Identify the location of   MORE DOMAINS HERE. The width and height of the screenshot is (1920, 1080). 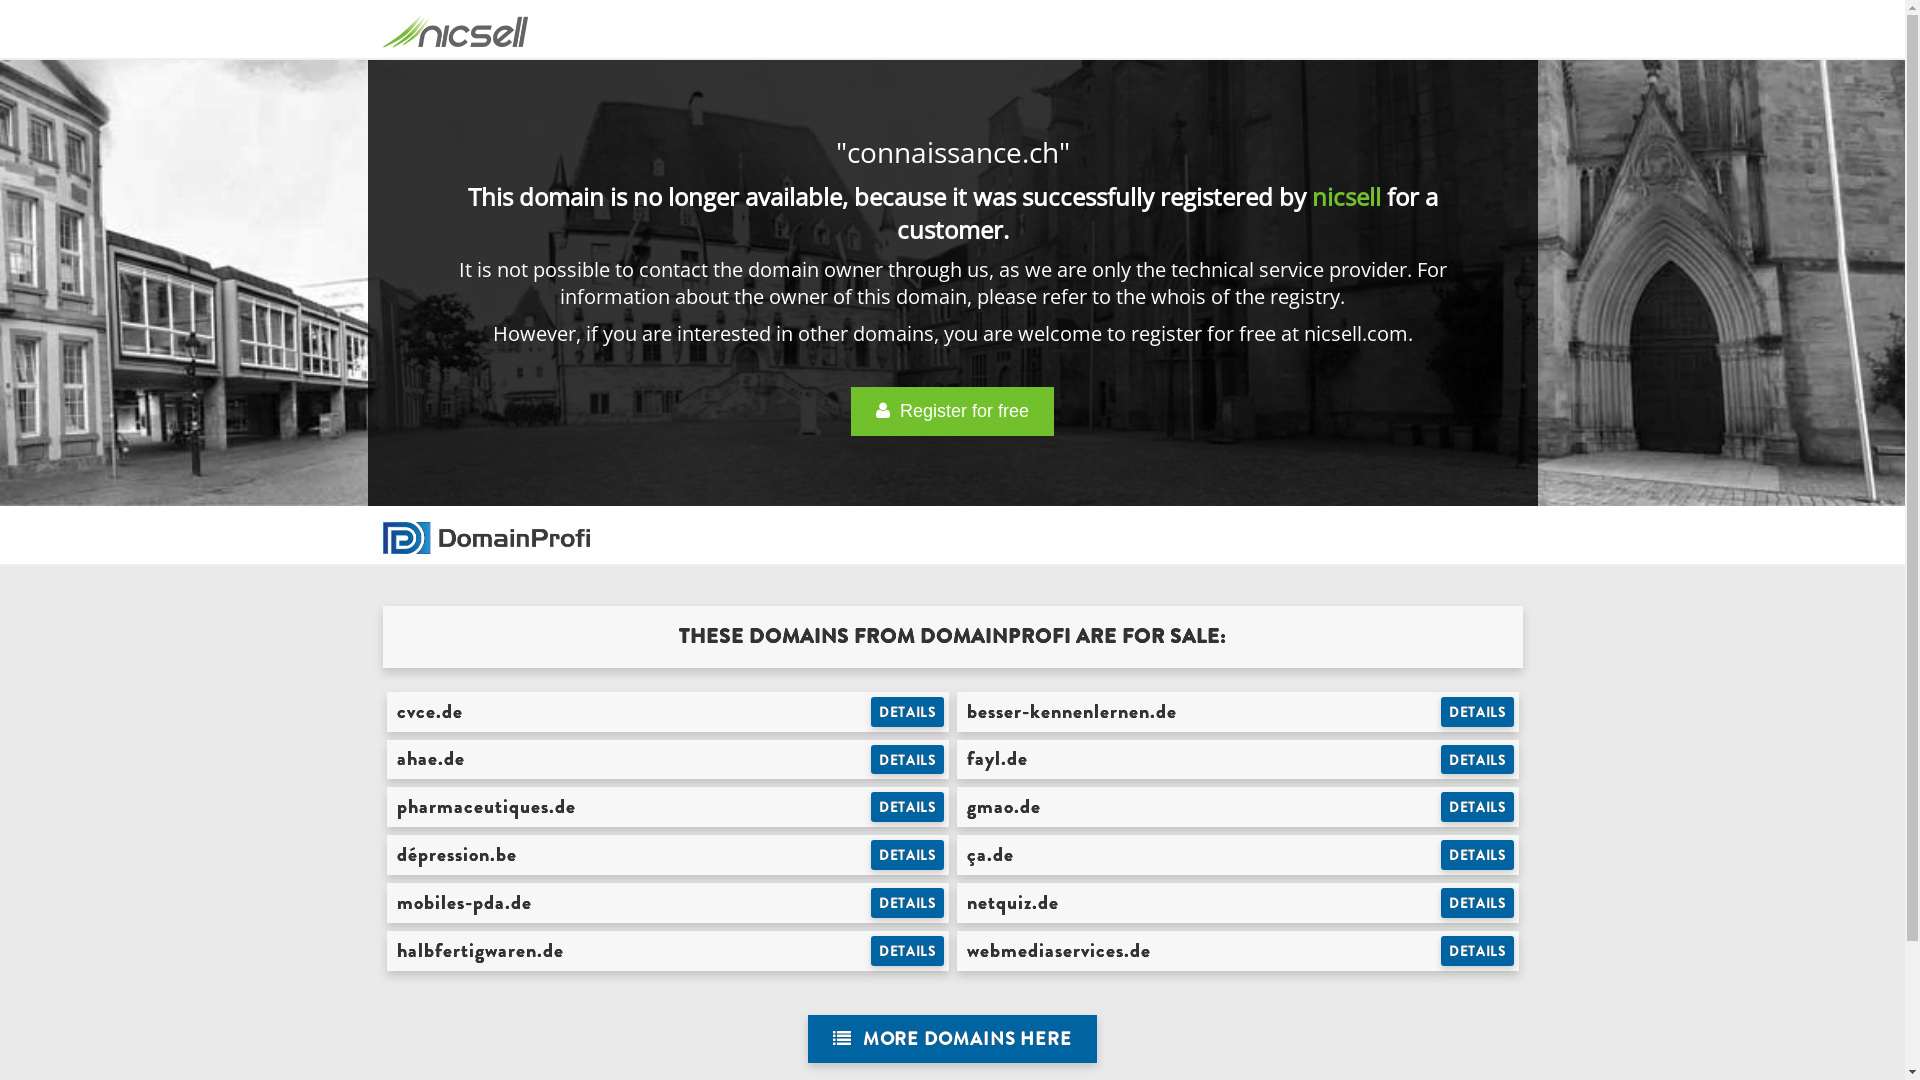
(952, 1040).